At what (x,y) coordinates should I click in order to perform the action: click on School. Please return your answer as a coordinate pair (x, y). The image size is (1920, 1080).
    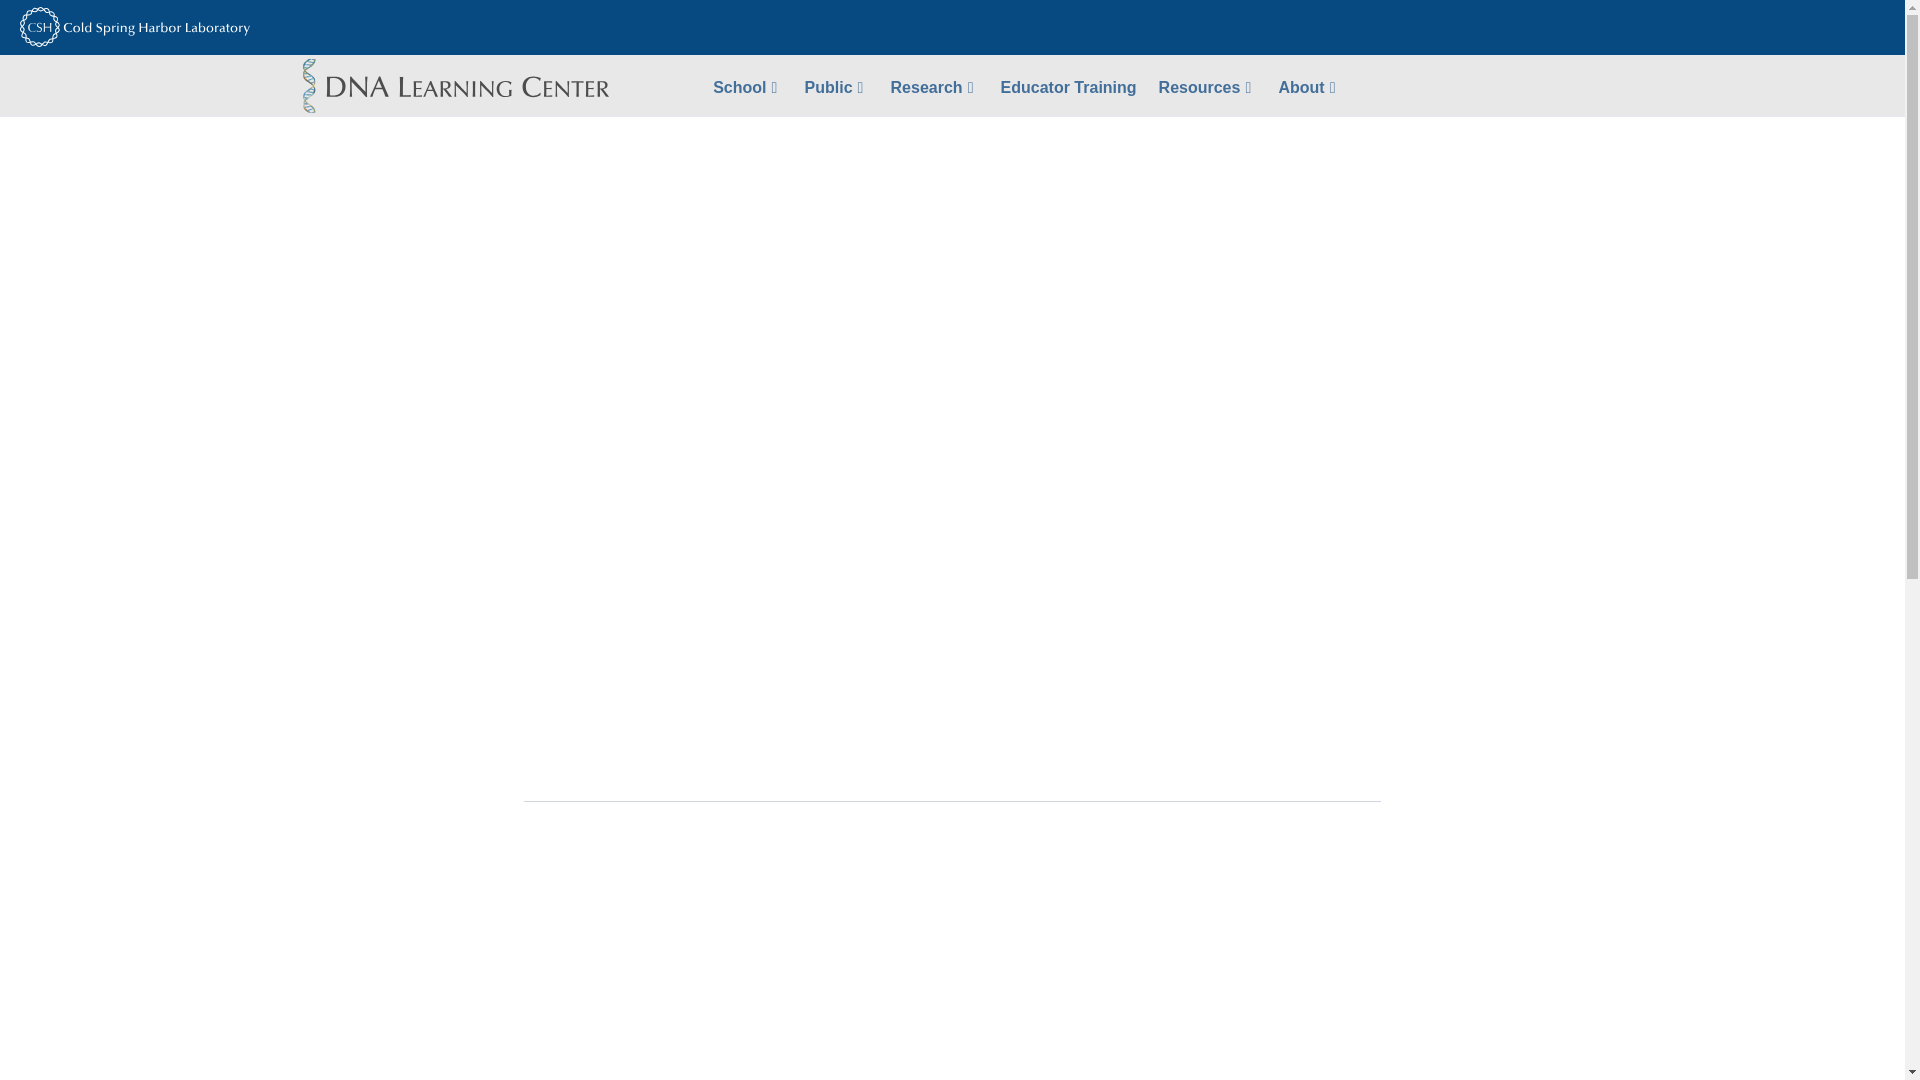
    Looking at the image, I should click on (747, 86).